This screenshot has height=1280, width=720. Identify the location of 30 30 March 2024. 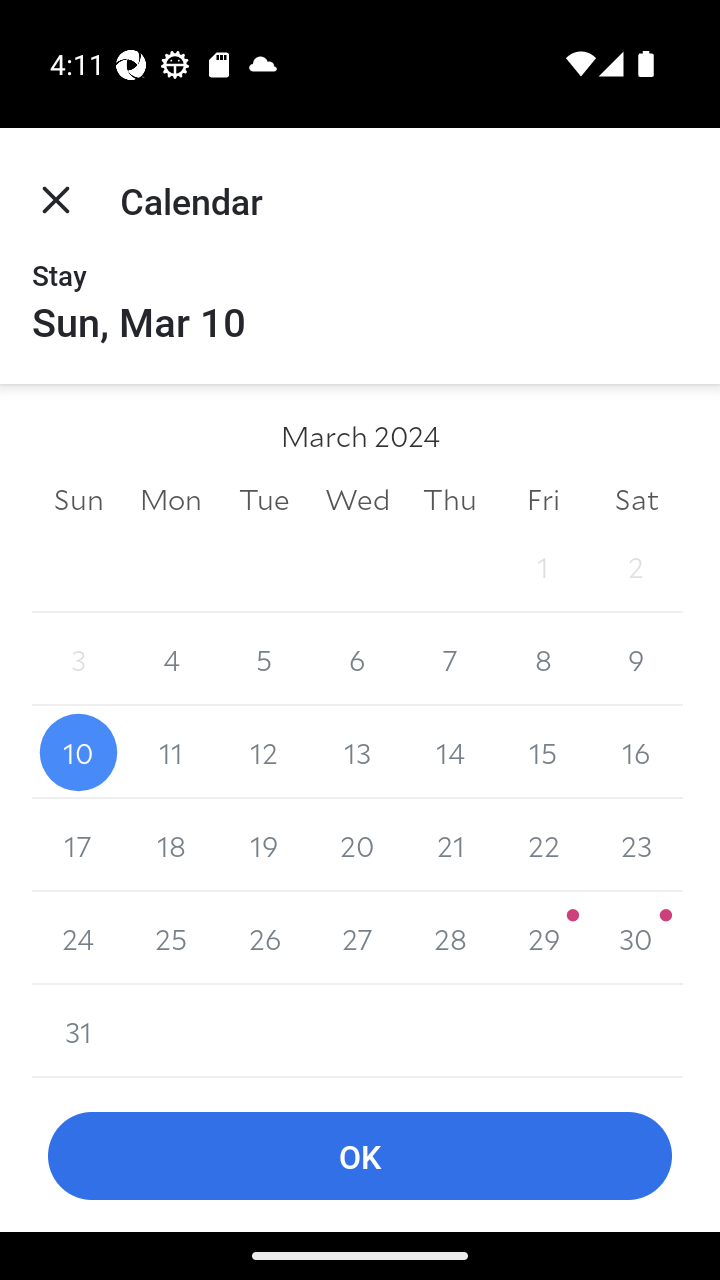
(636, 938).